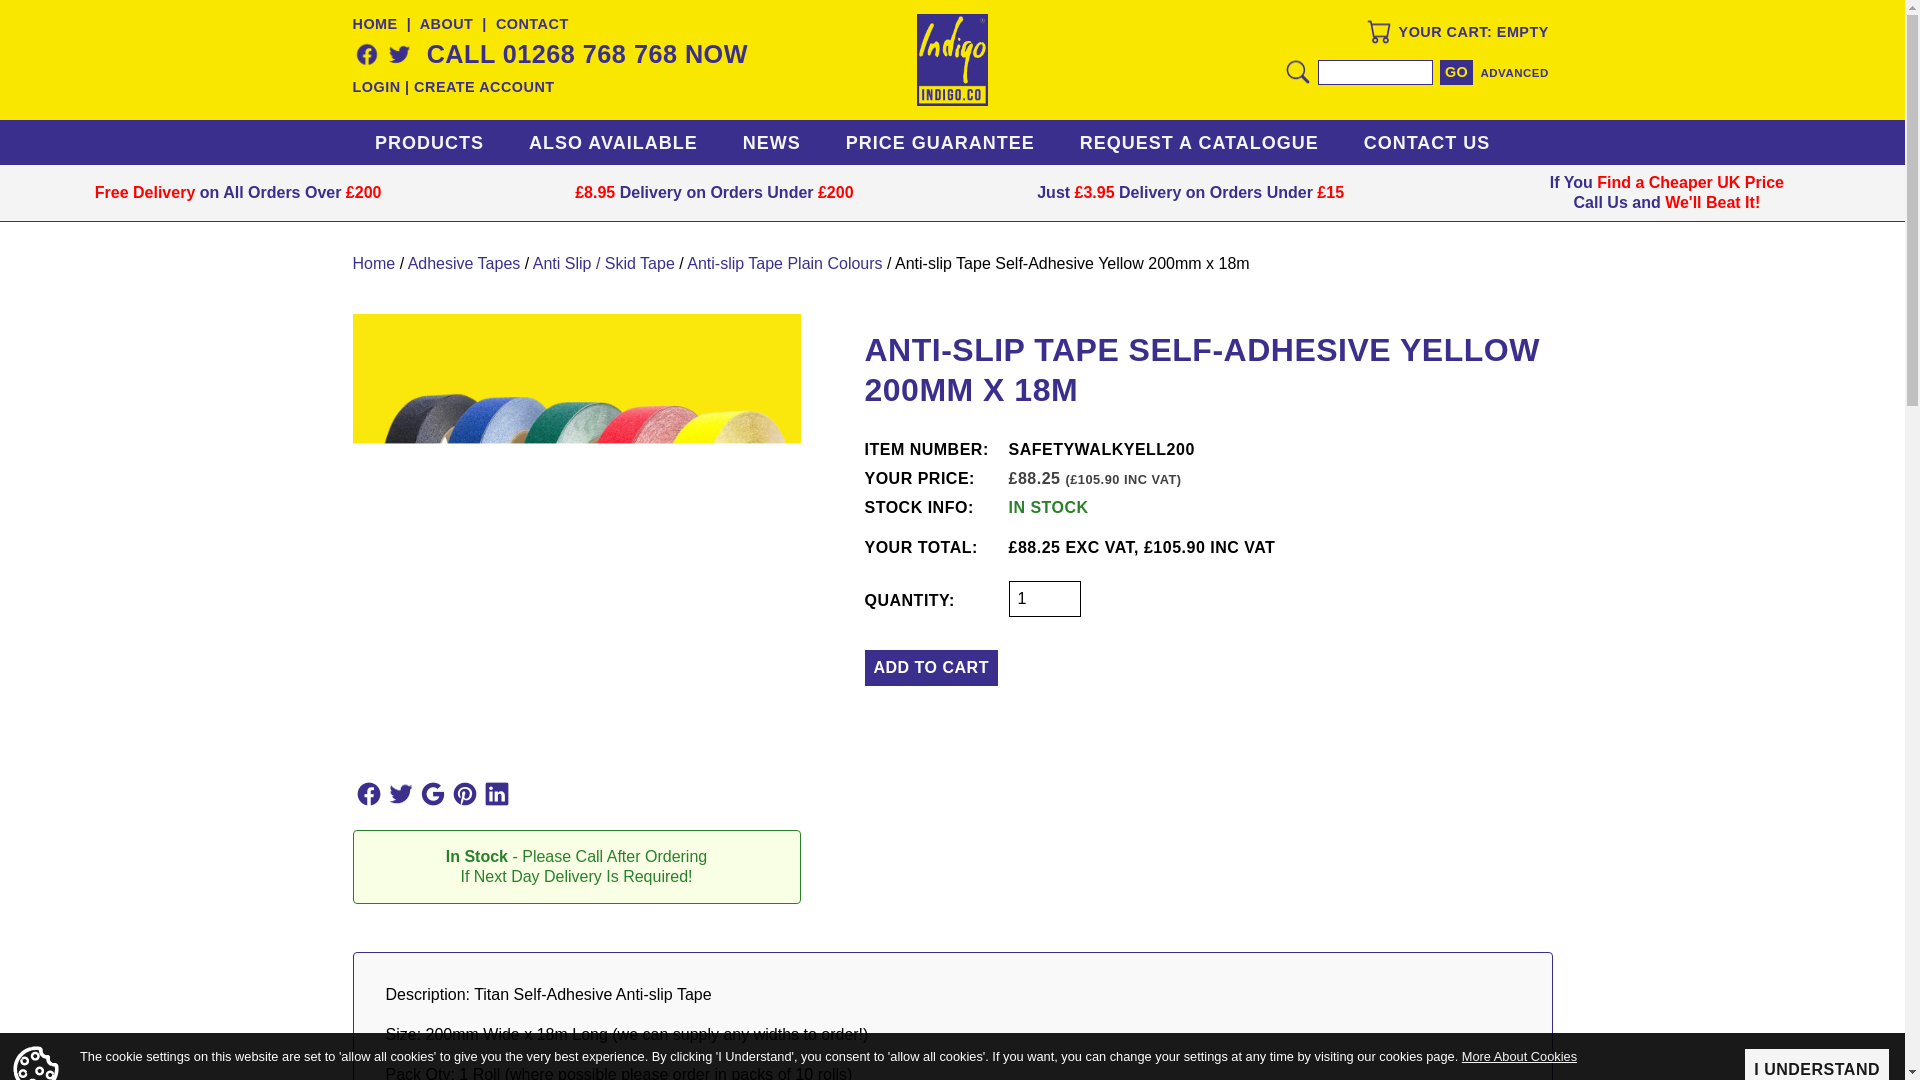 The width and height of the screenshot is (1920, 1080). What do you see at coordinates (1374, 72) in the screenshot?
I see `Search` at bounding box center [1374, 72].